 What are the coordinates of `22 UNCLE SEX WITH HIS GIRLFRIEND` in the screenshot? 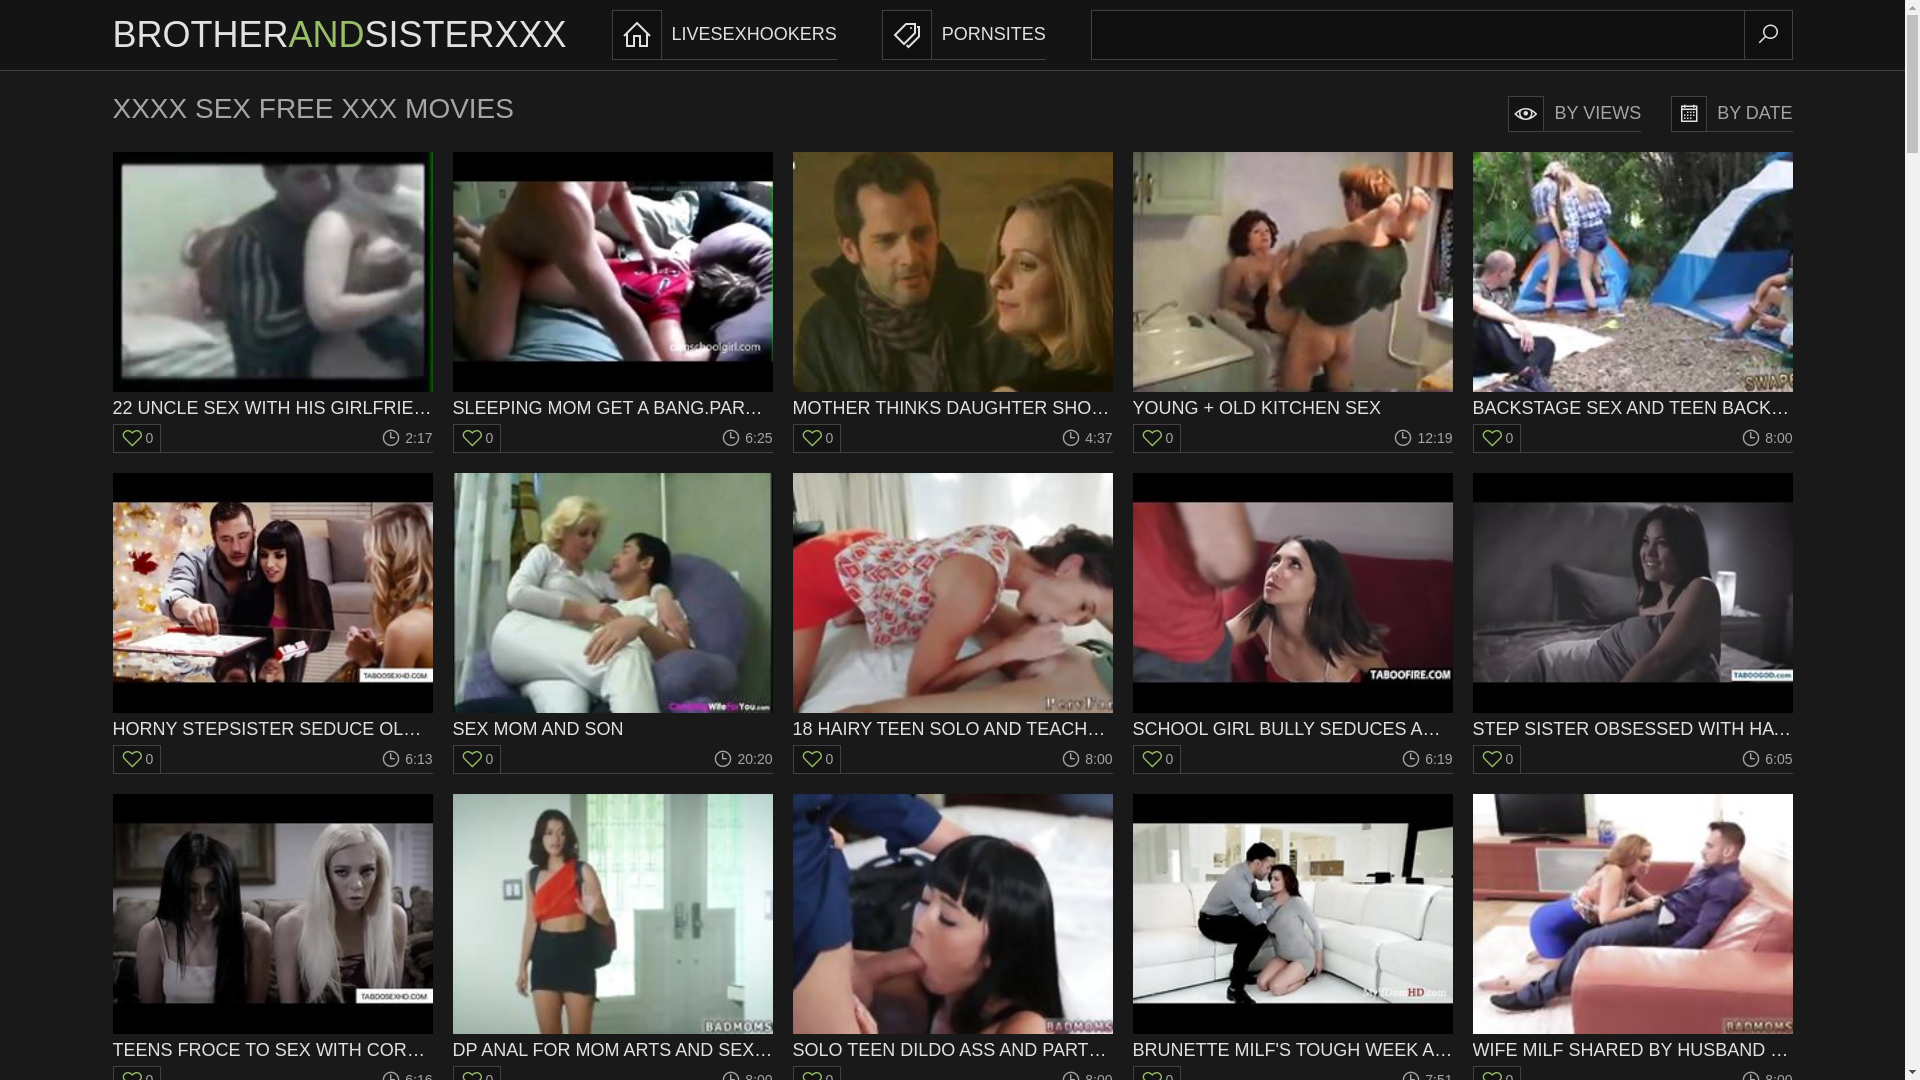 It's located at (272, 286).